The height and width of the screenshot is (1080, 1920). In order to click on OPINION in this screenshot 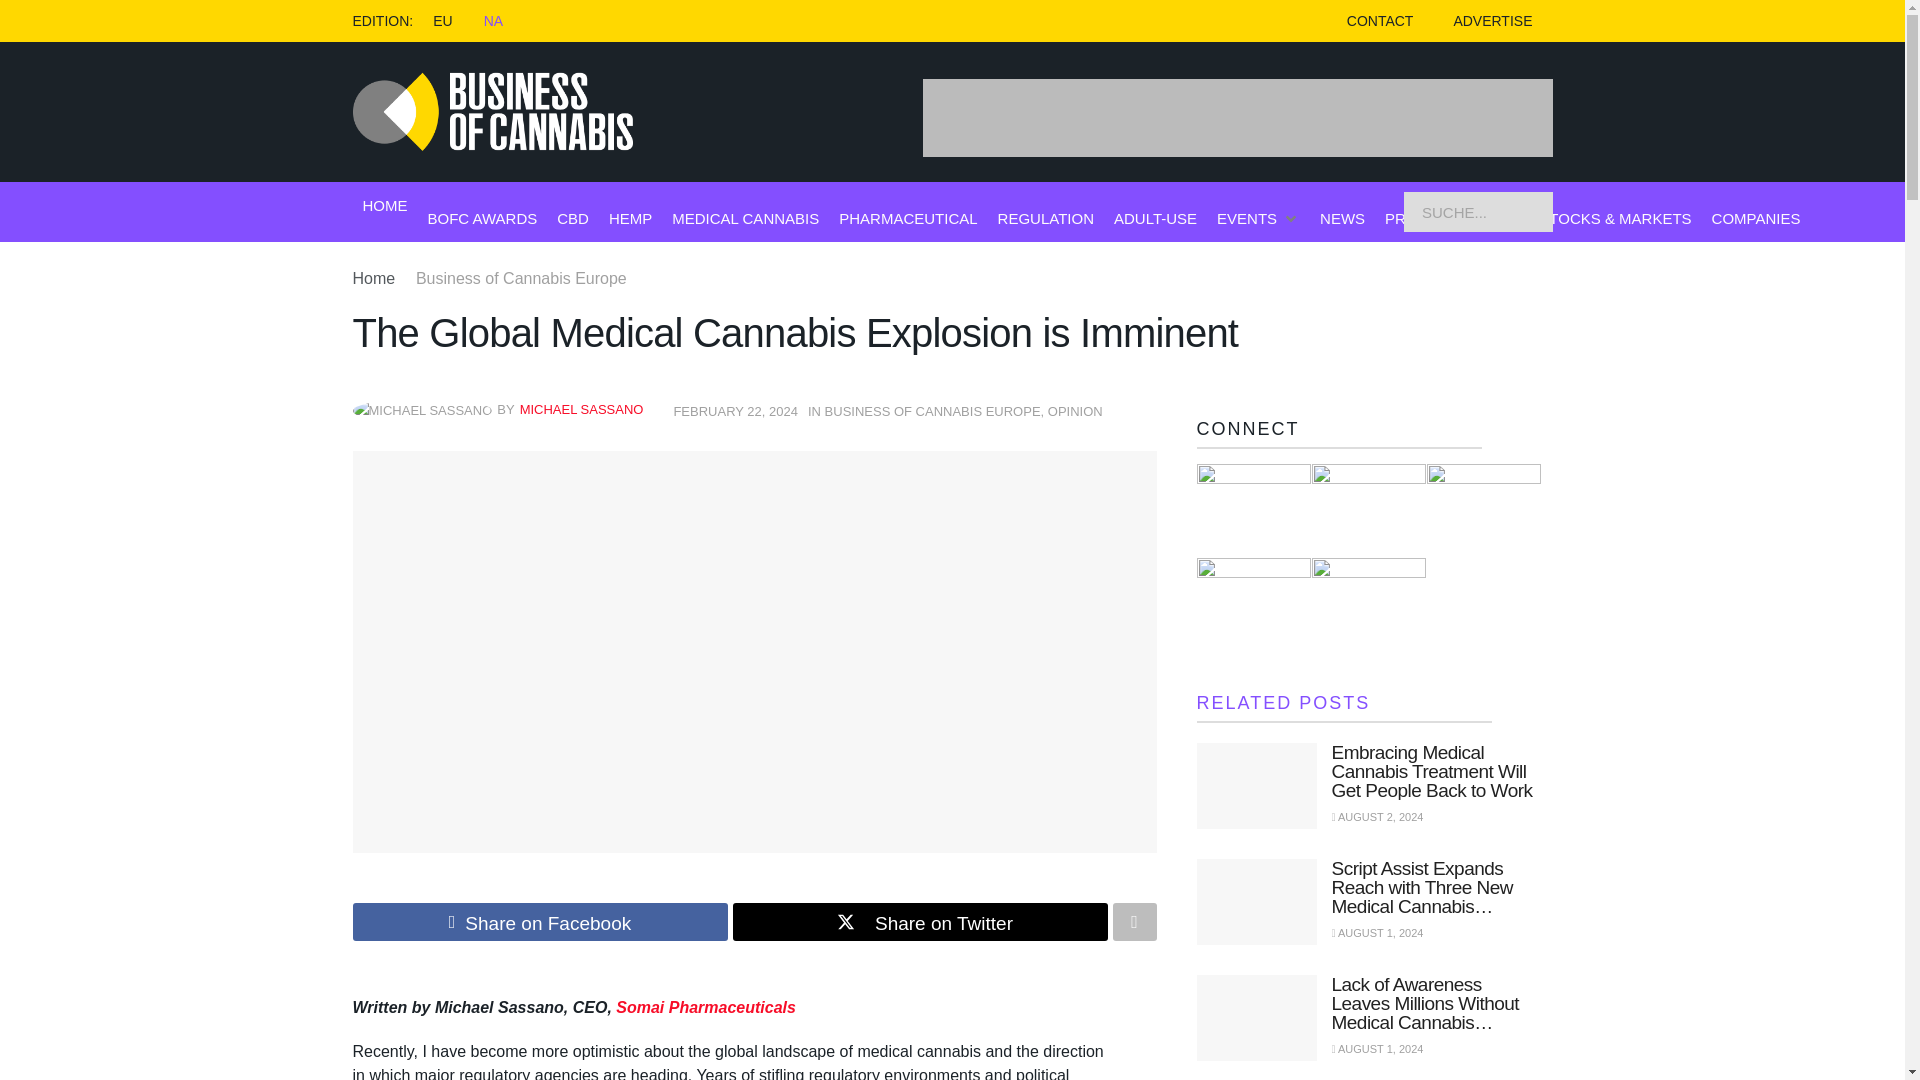, I will do `click(1075, 411)`.